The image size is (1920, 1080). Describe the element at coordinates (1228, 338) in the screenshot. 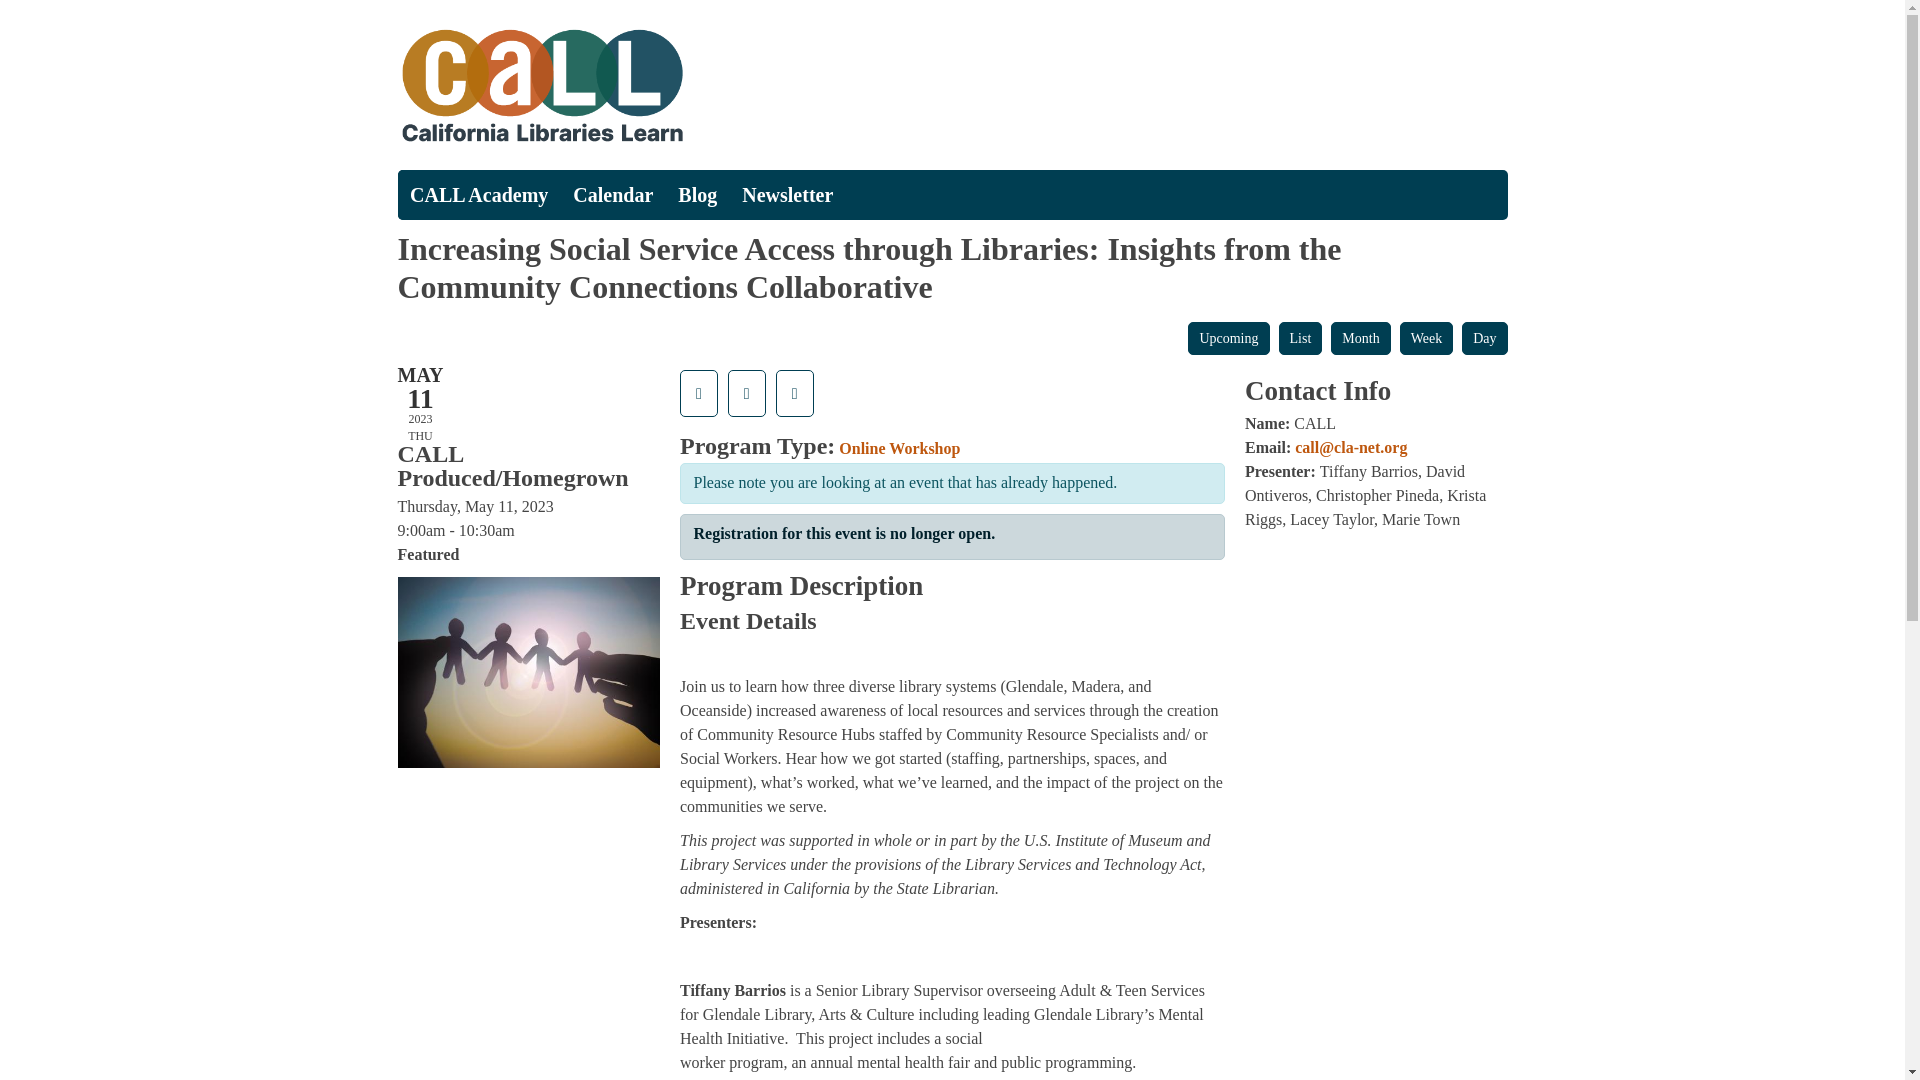

I see `Upcoming` at that location.